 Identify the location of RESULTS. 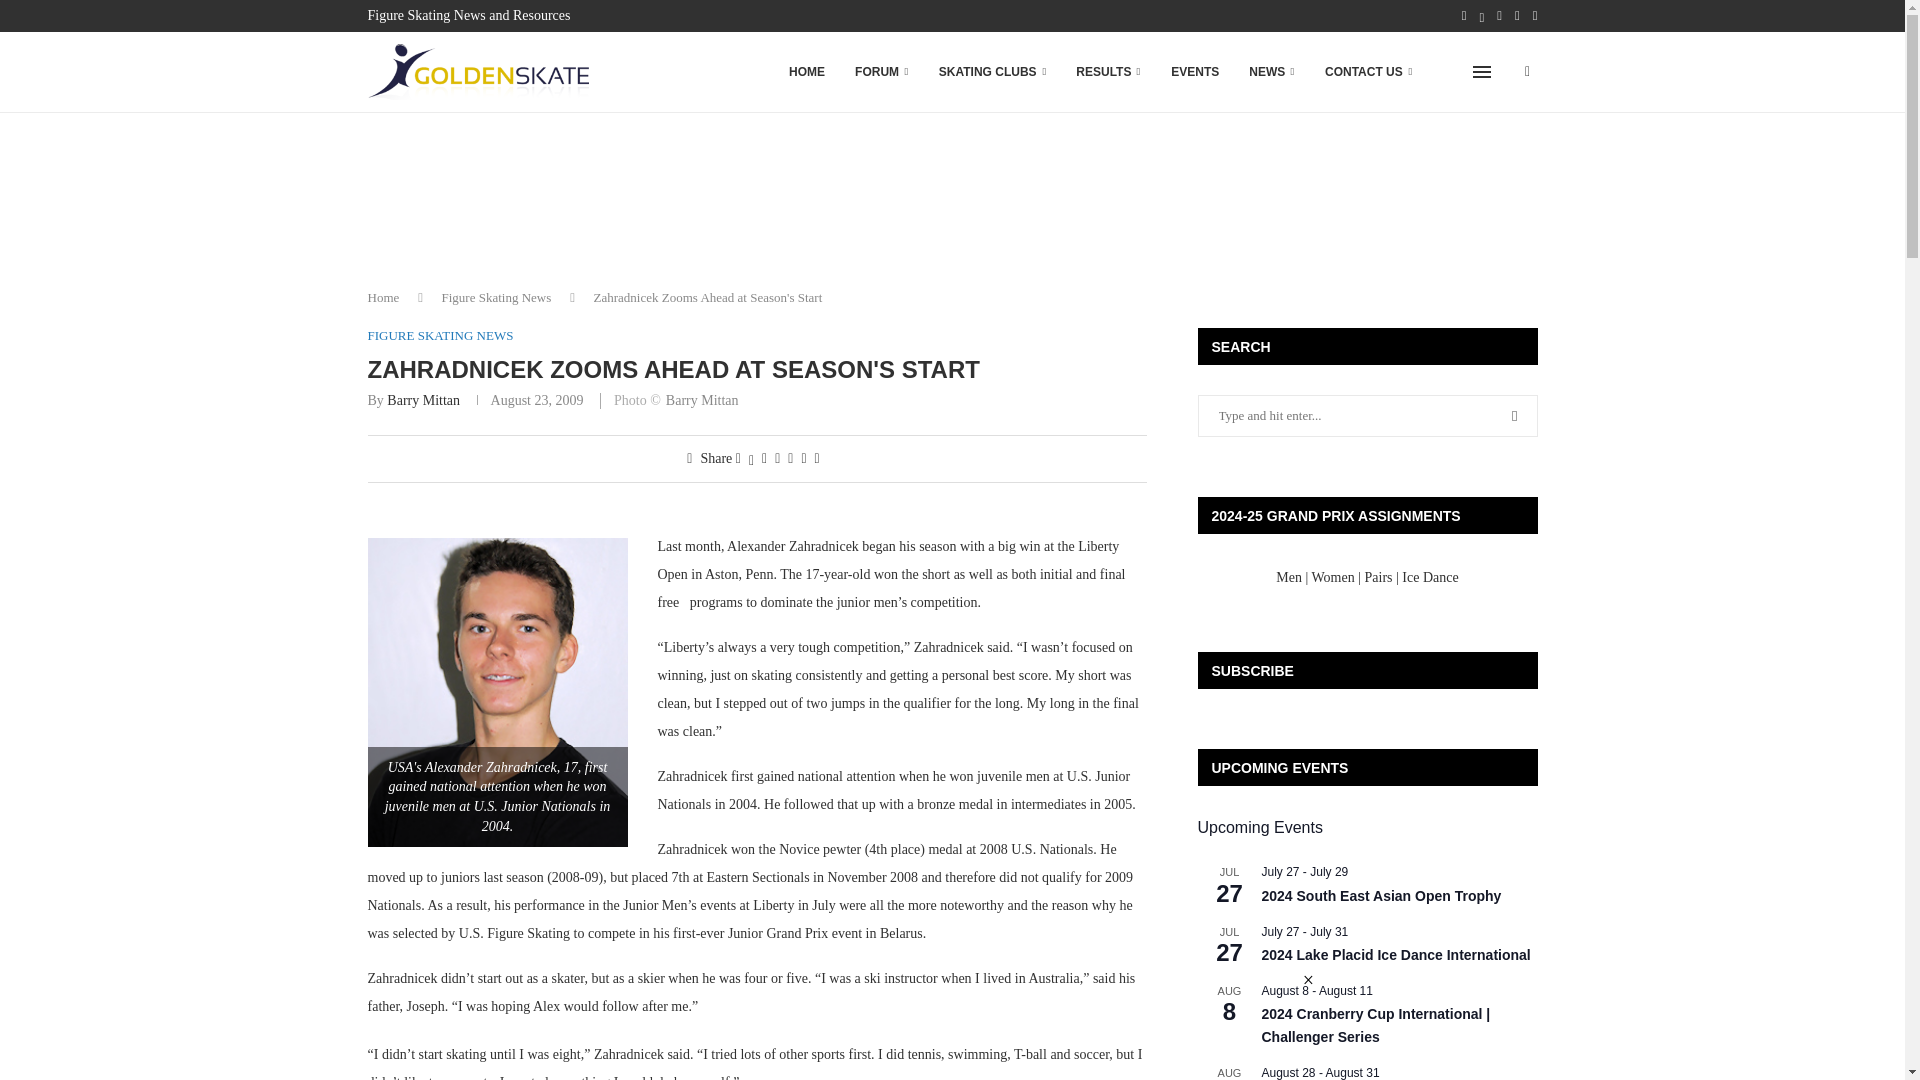
(1108, 72).